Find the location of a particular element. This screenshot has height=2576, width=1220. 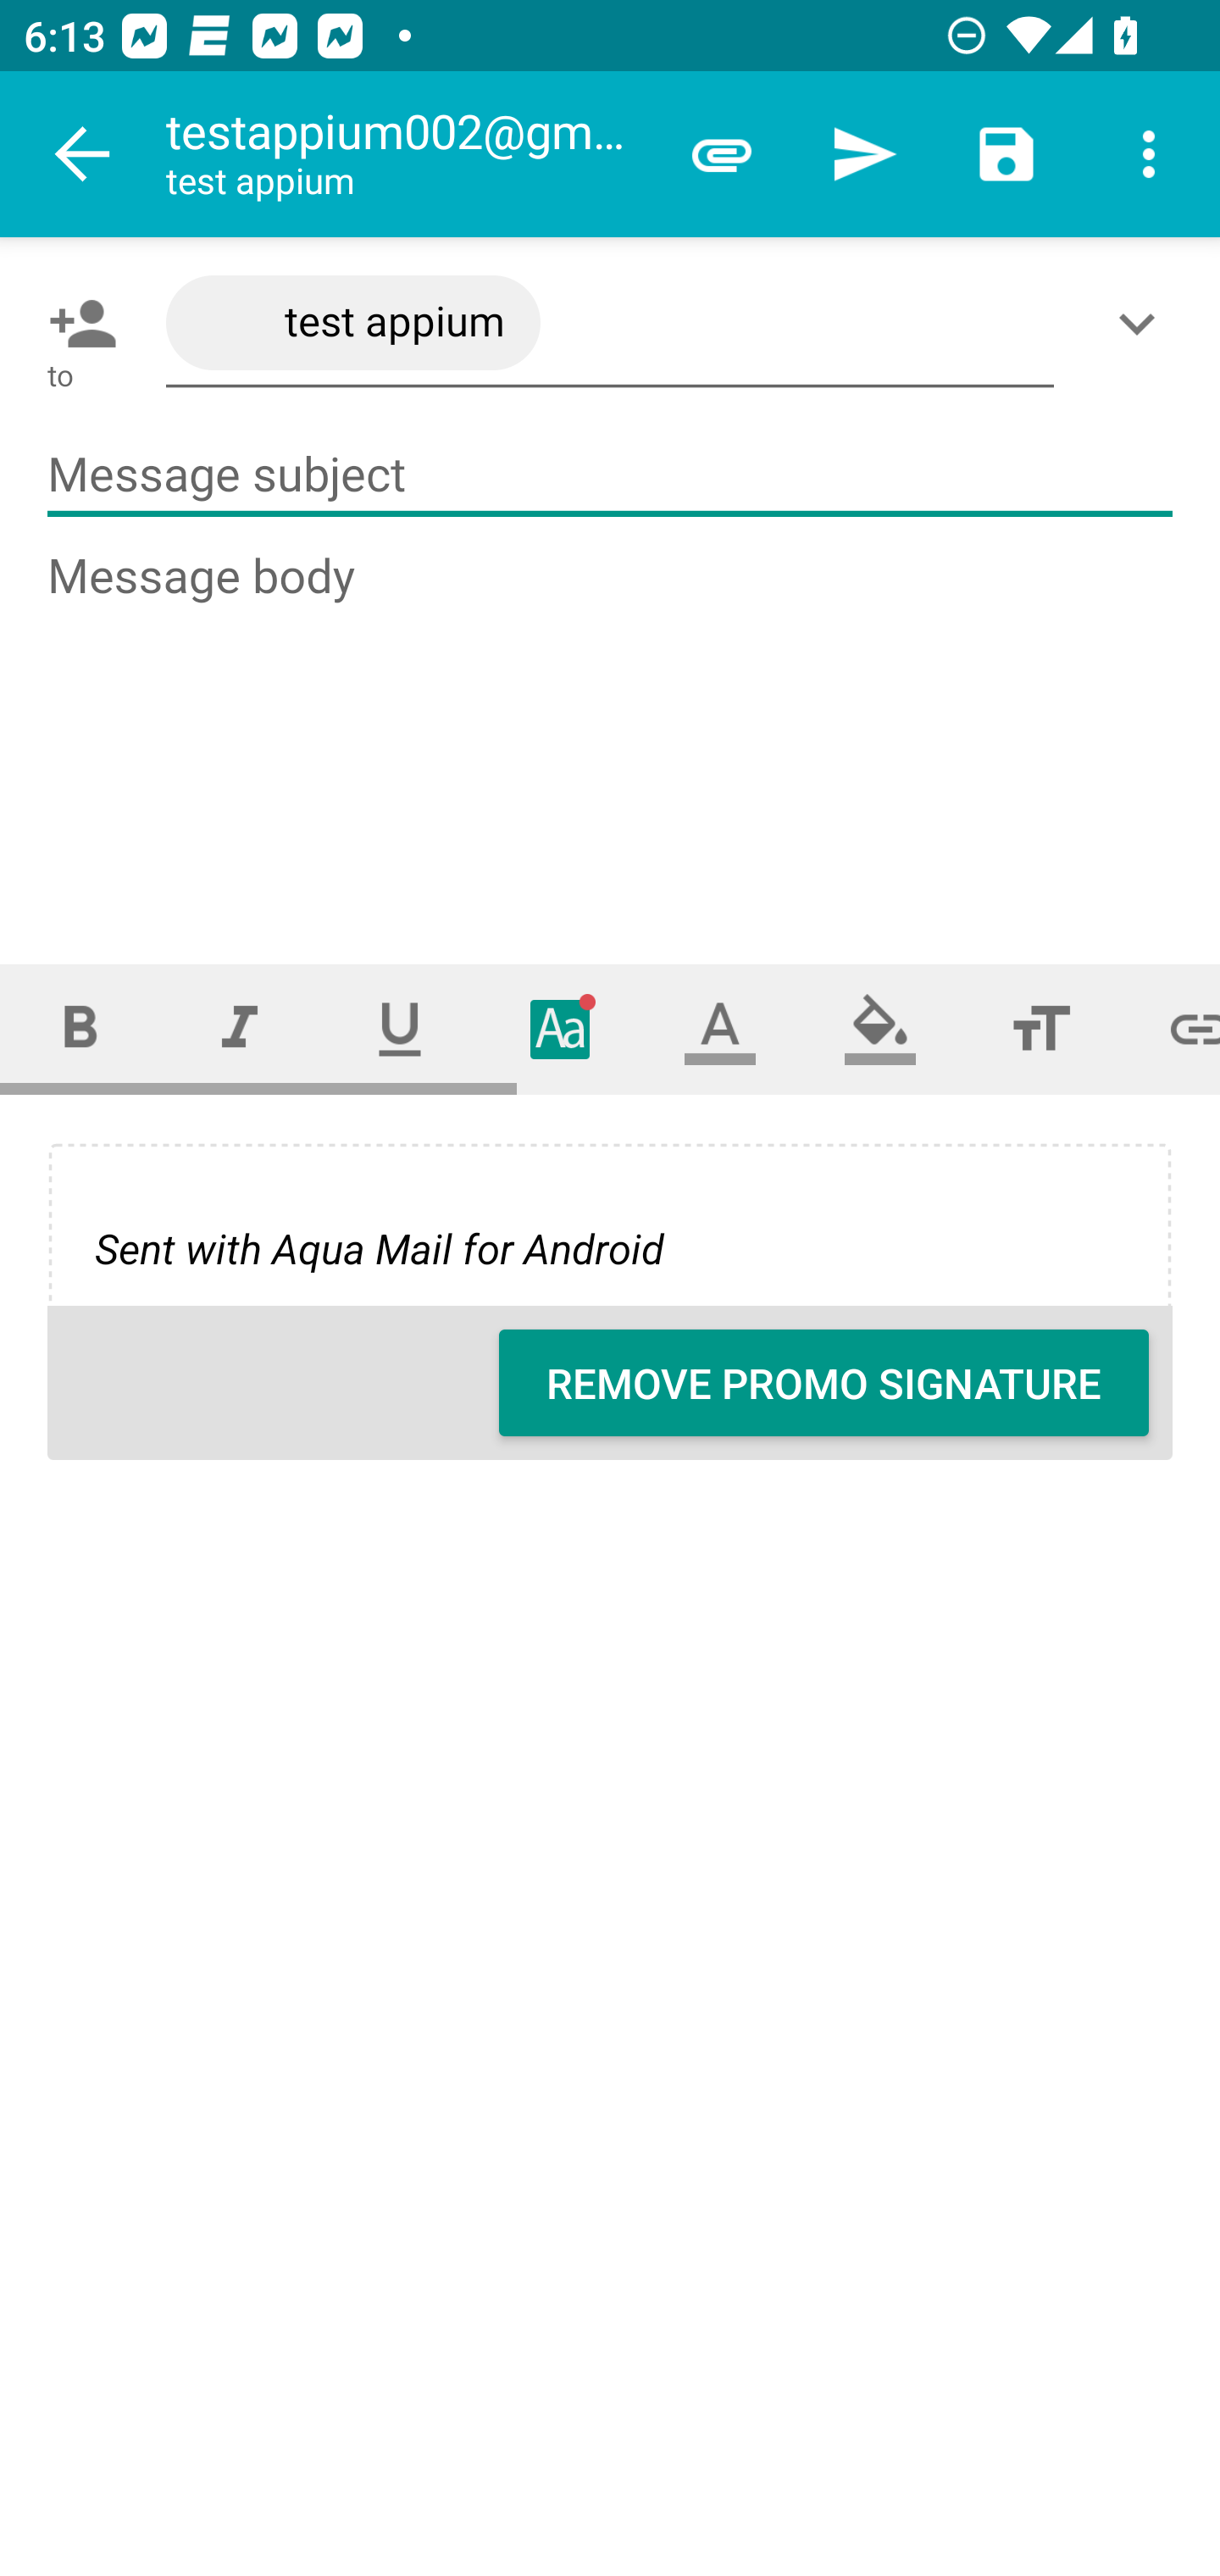

Font size is located at coordinates (1040, 1029).